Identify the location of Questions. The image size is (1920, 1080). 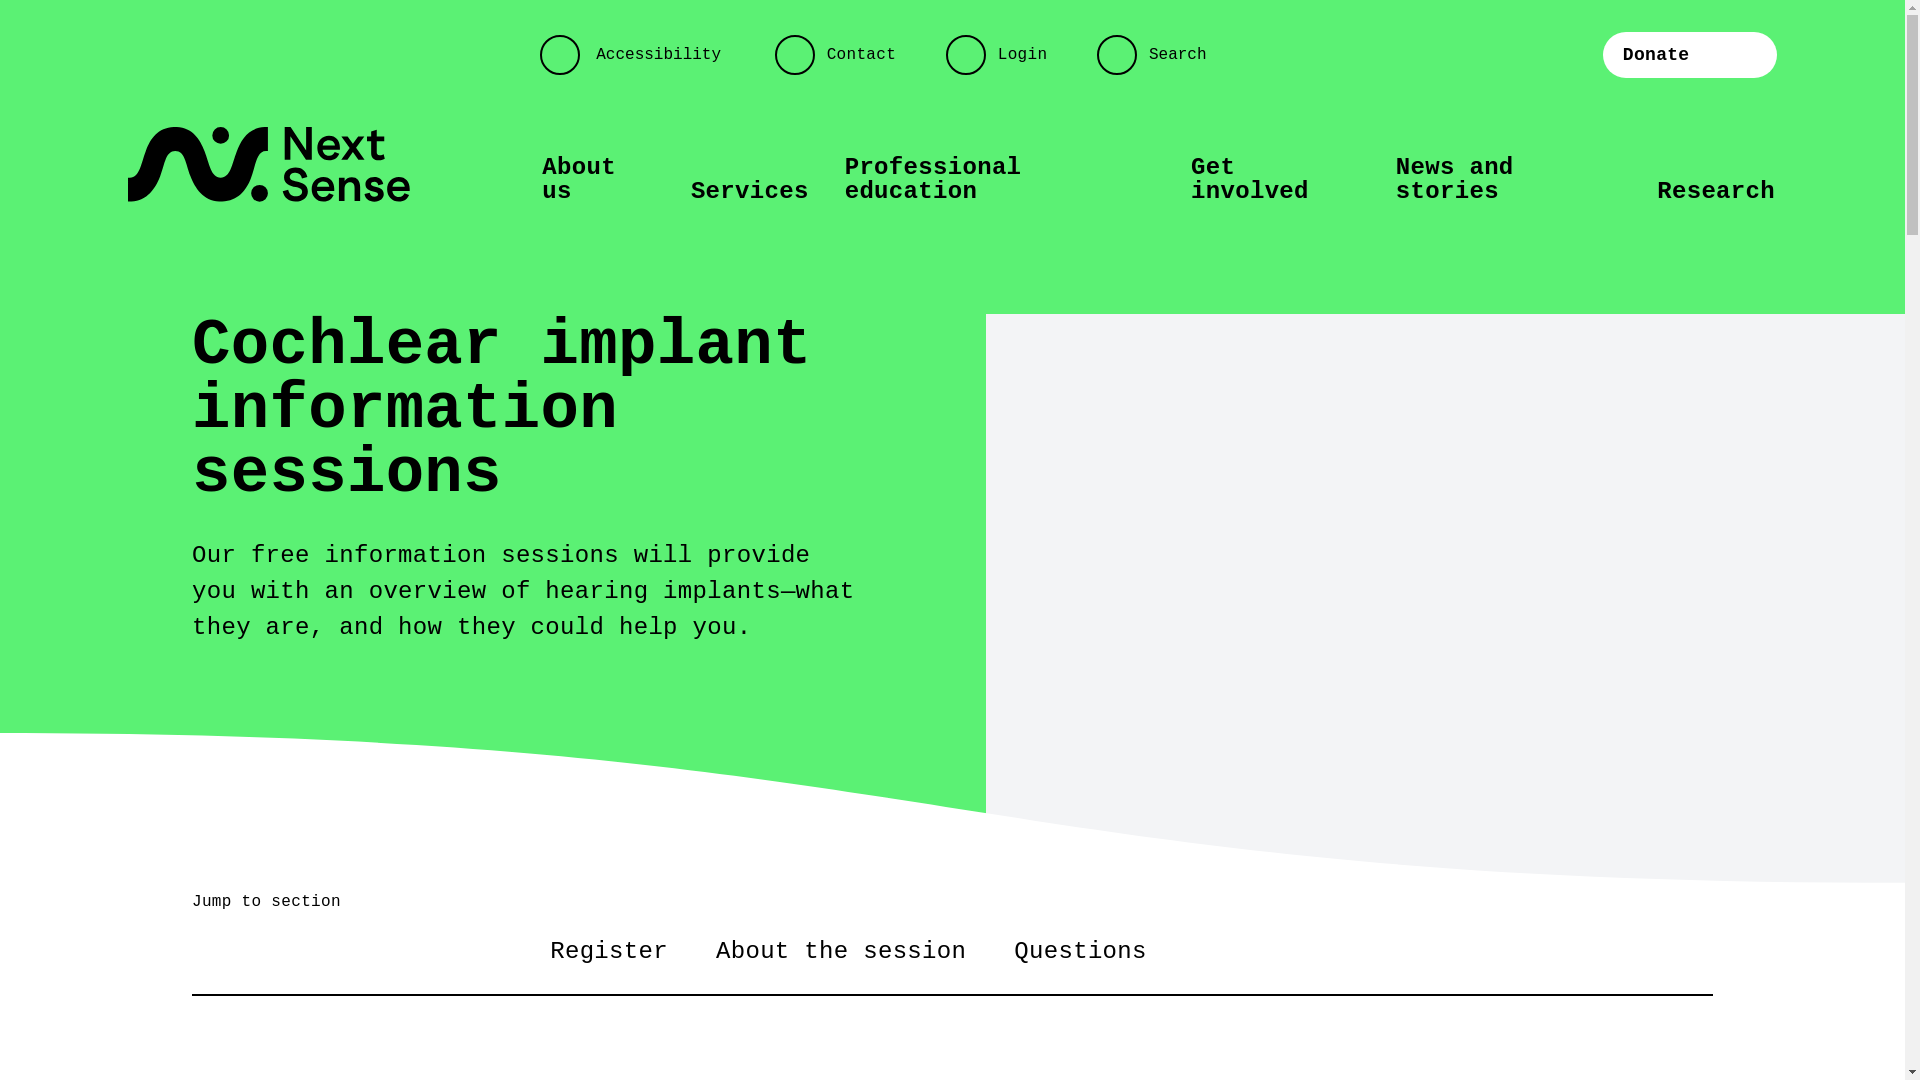
(1080, 952).